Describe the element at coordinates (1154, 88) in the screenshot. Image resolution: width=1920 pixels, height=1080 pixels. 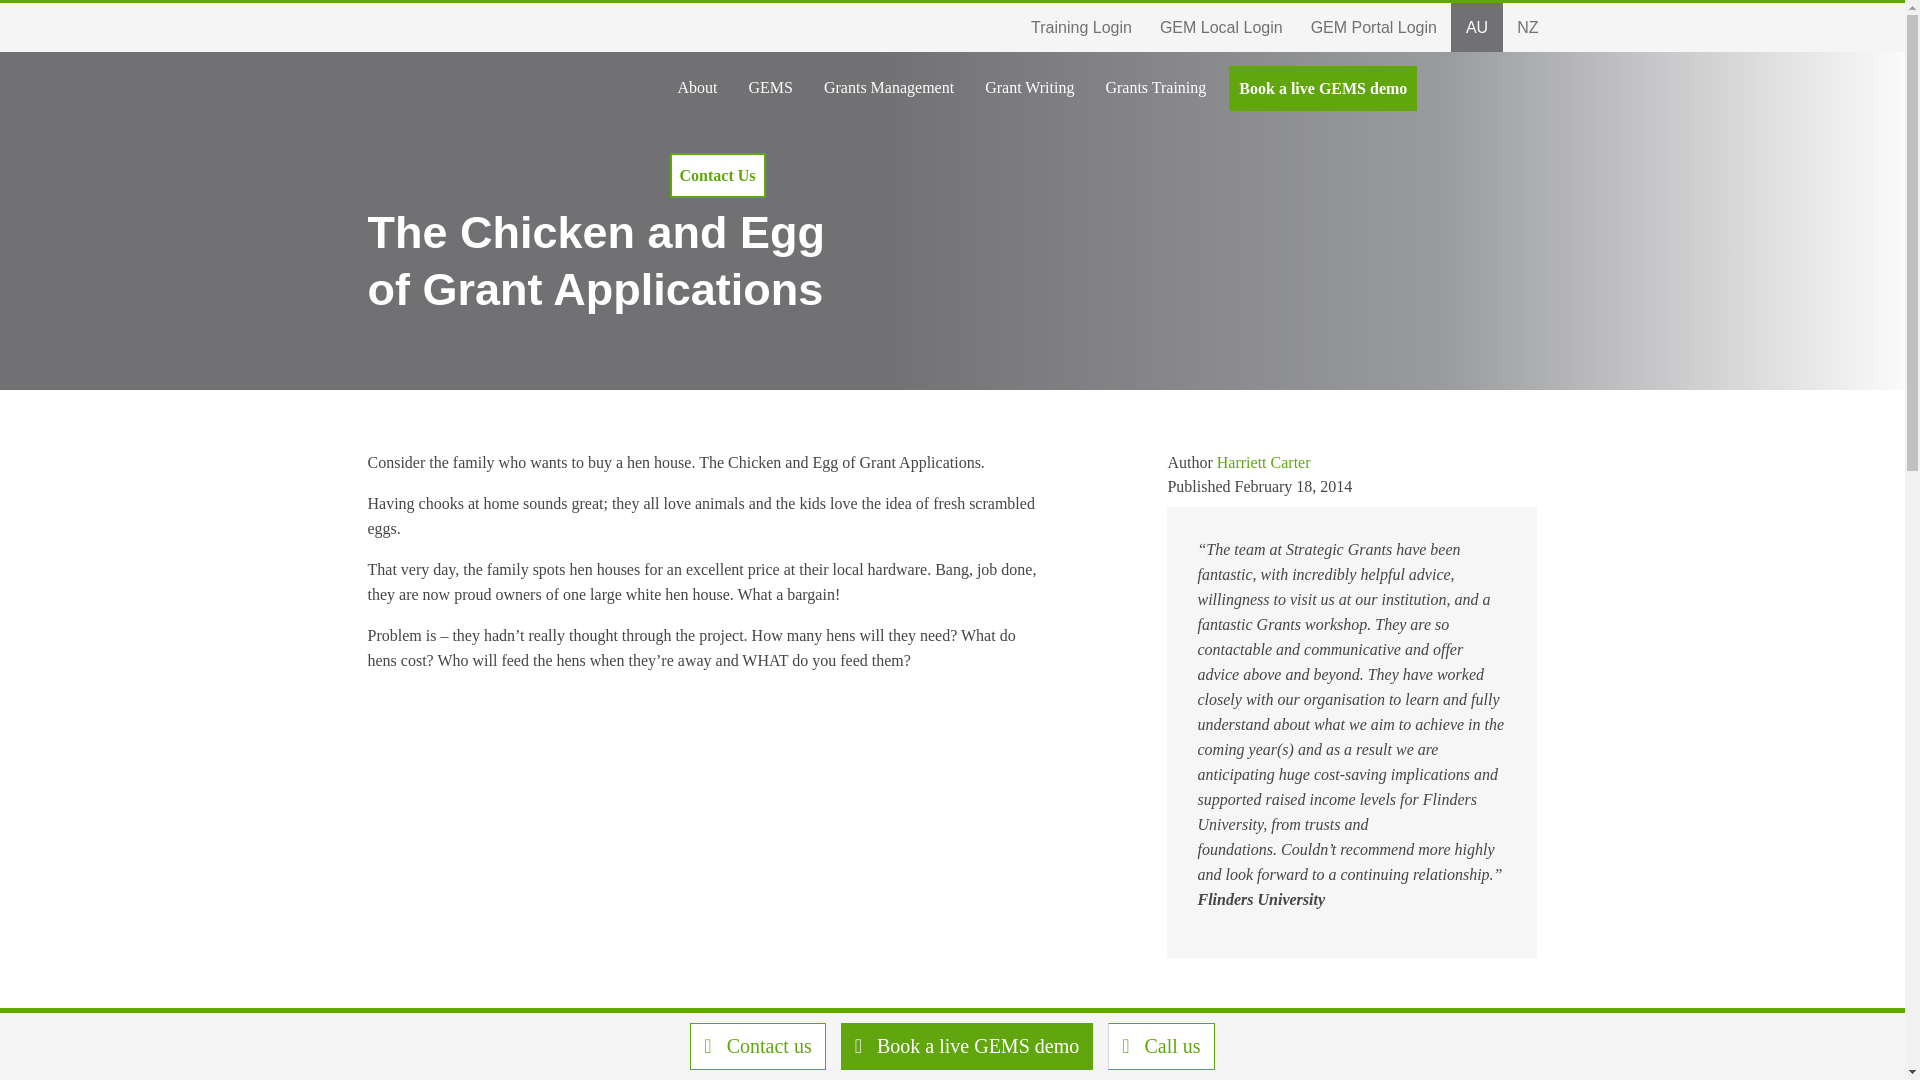
I see `Training Login` at that location.